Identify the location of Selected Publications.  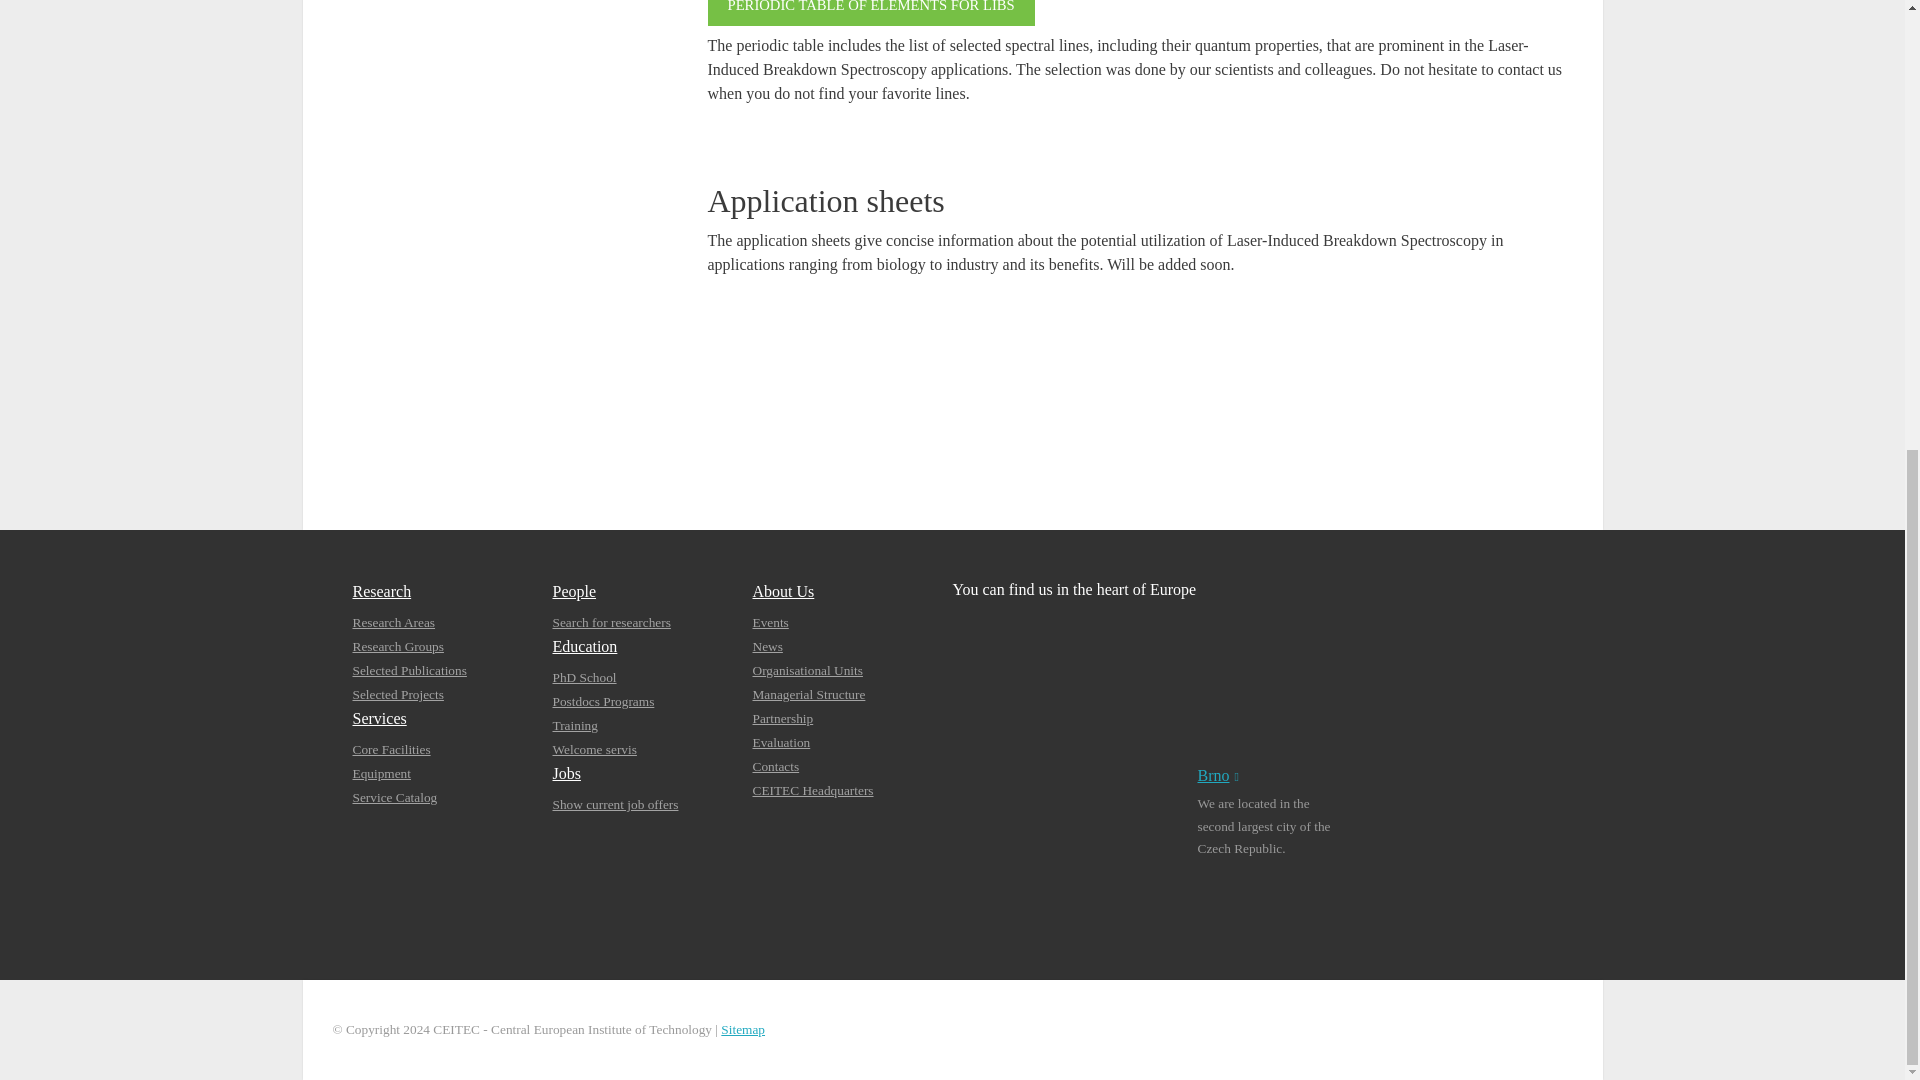
(408, 670).